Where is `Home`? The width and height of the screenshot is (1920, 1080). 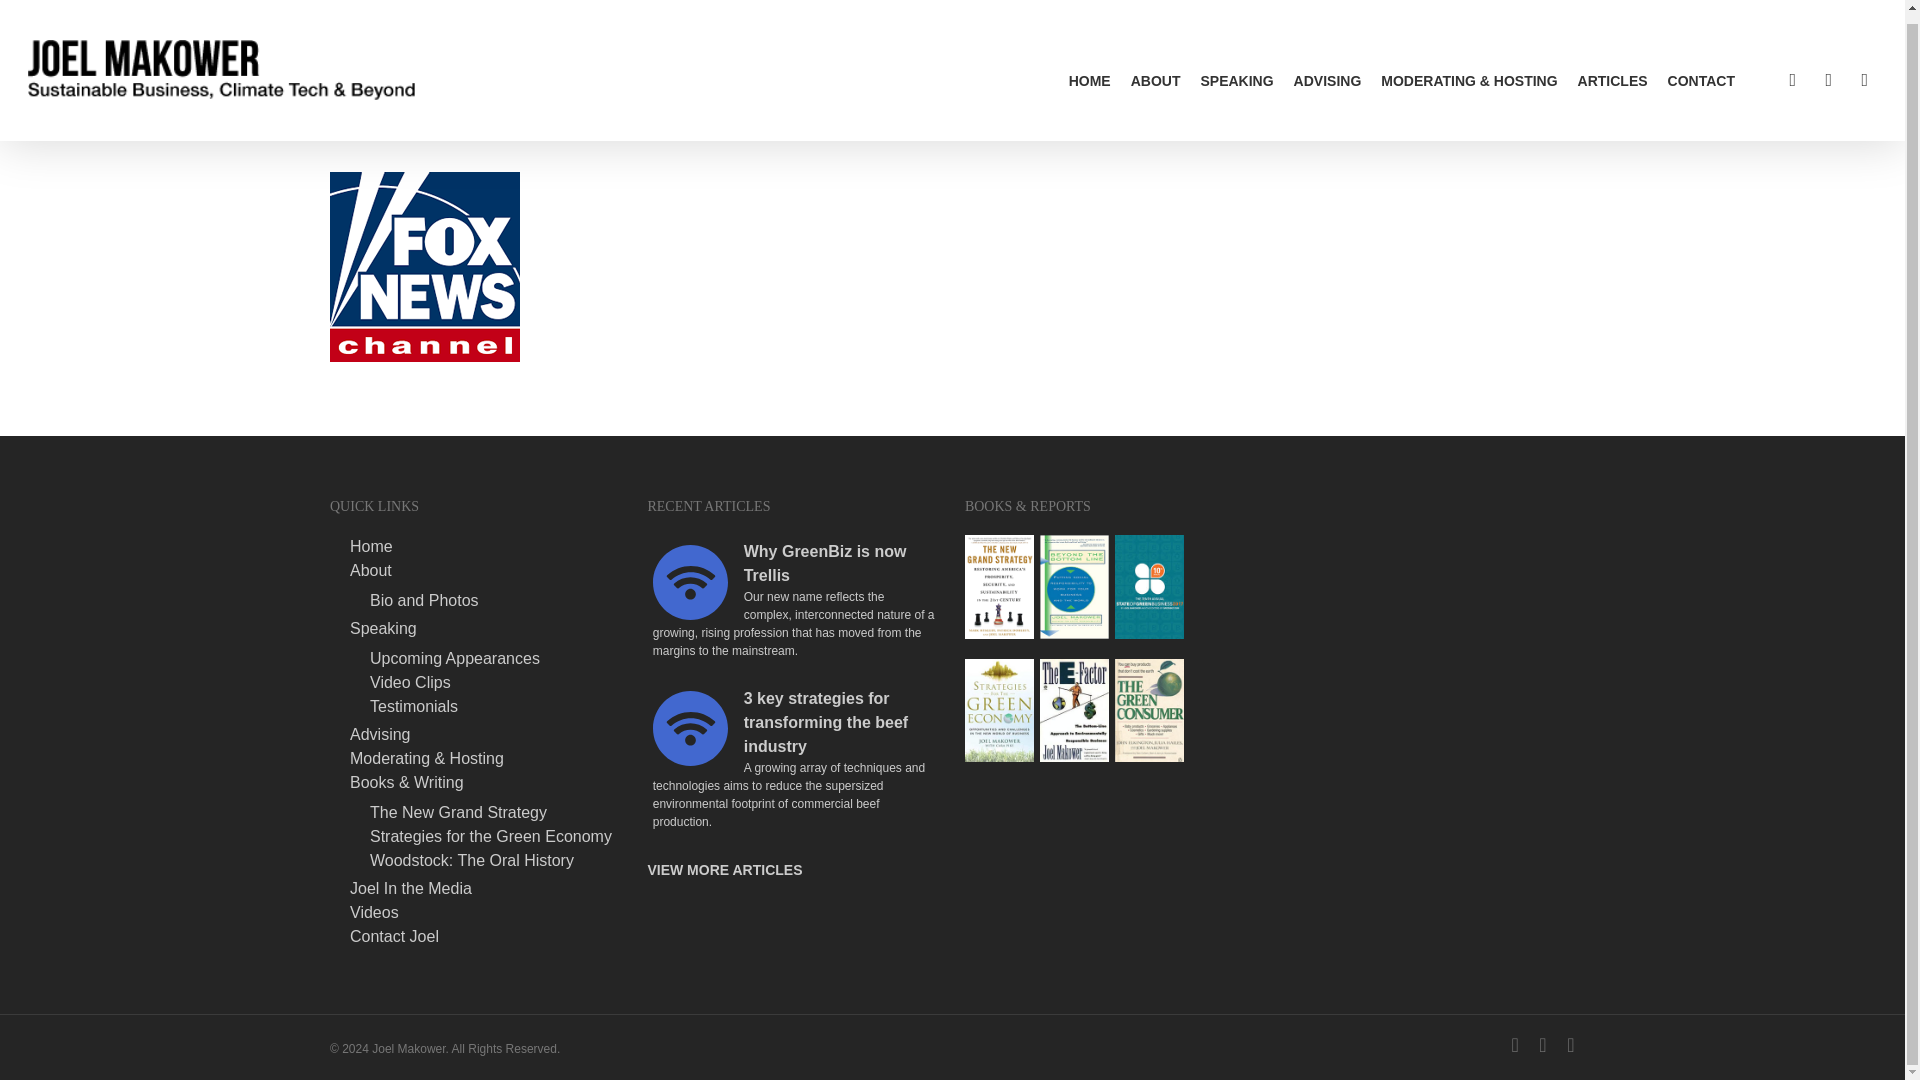 Home is located at coordinates (486, 546).